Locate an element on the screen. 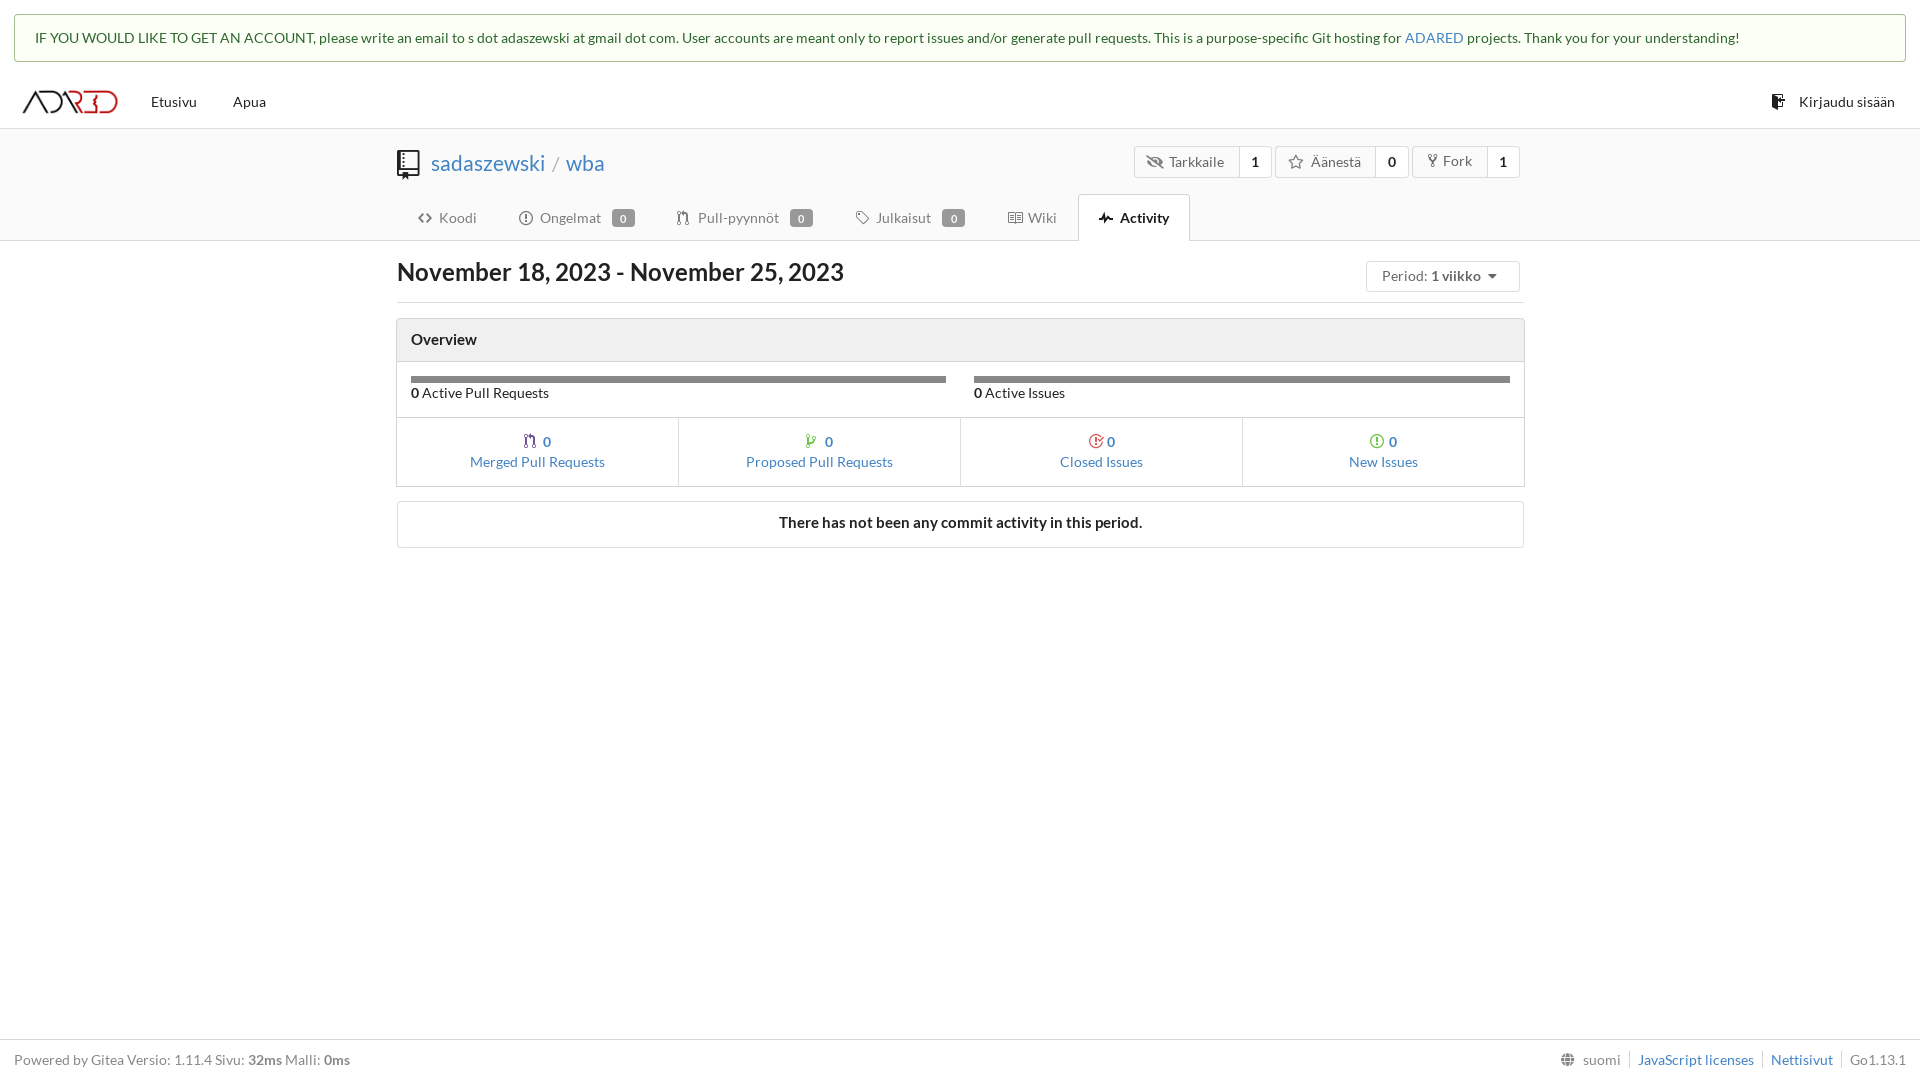 The width and height of the screenshot is (1920, 1080). sadaszewski is located at coordinates (487, 162).